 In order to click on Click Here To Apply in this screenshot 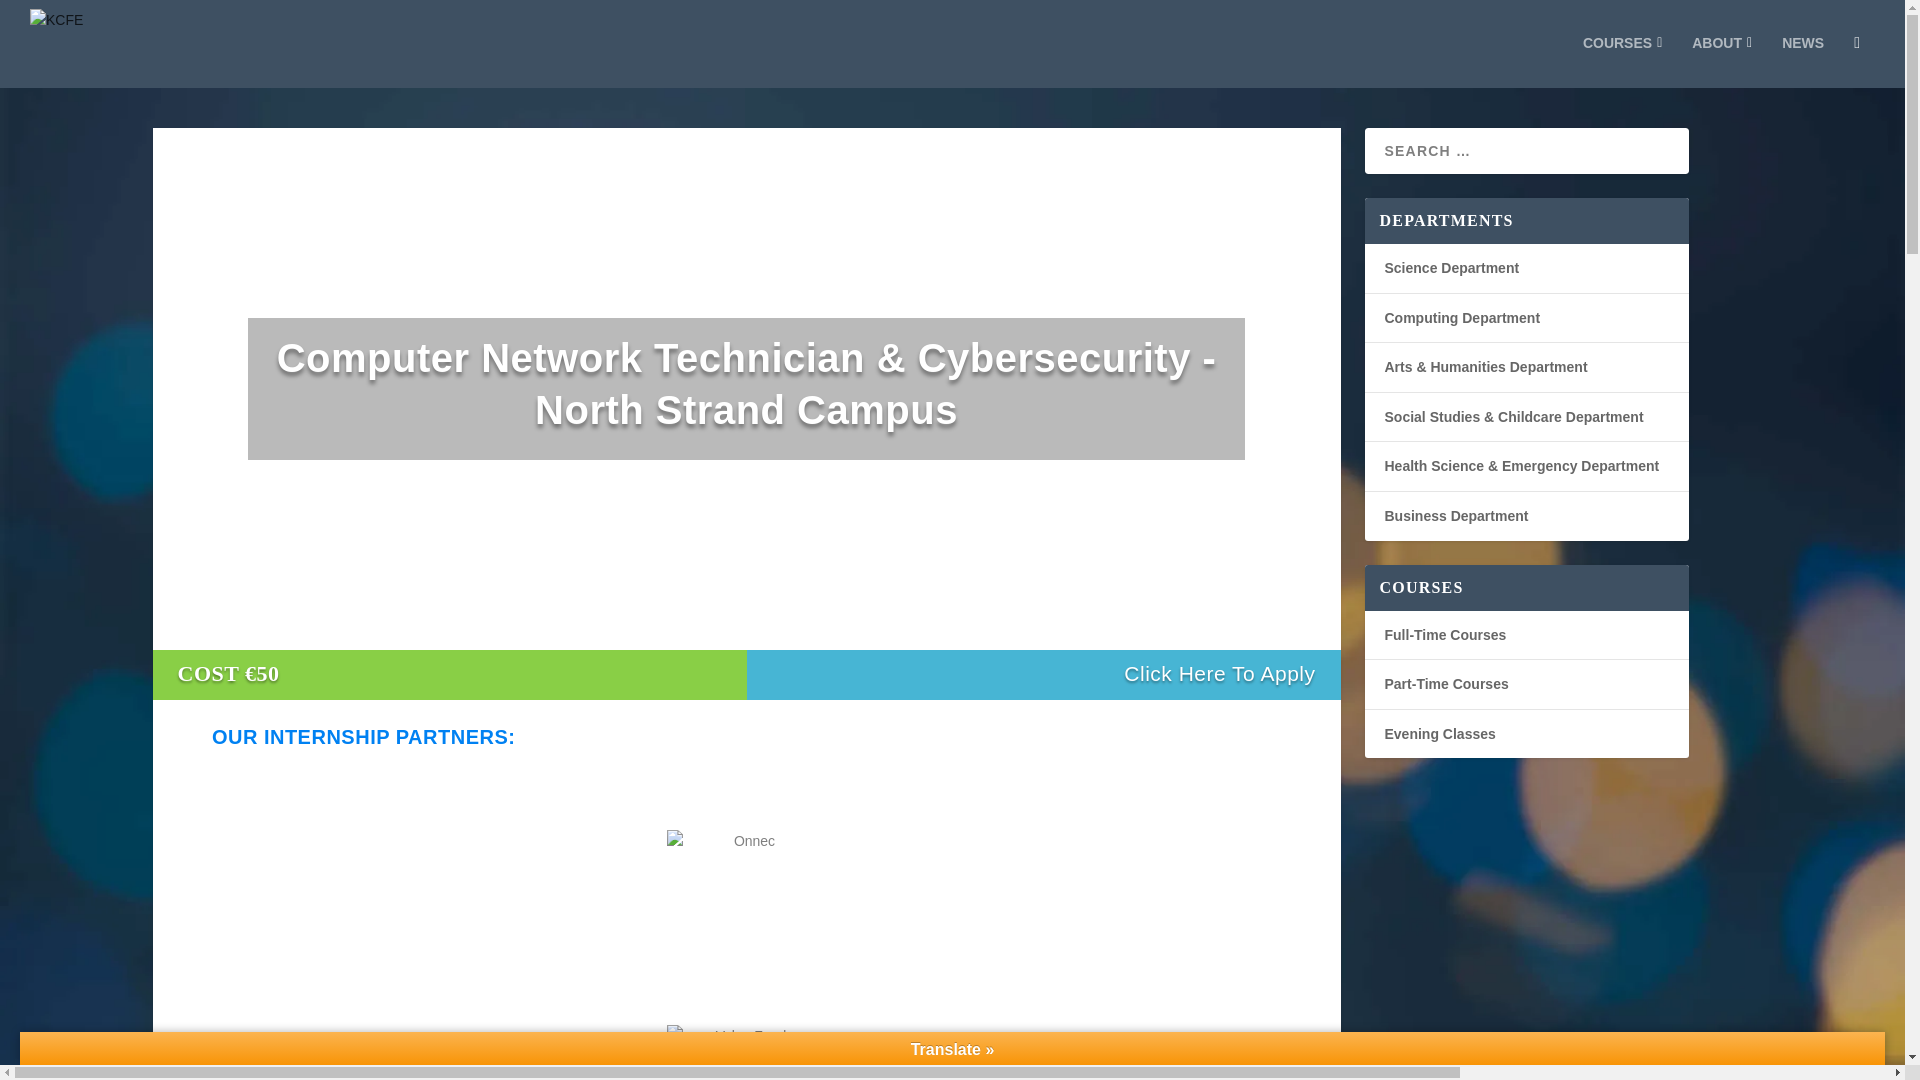, I will do `click(1219, 673)`.